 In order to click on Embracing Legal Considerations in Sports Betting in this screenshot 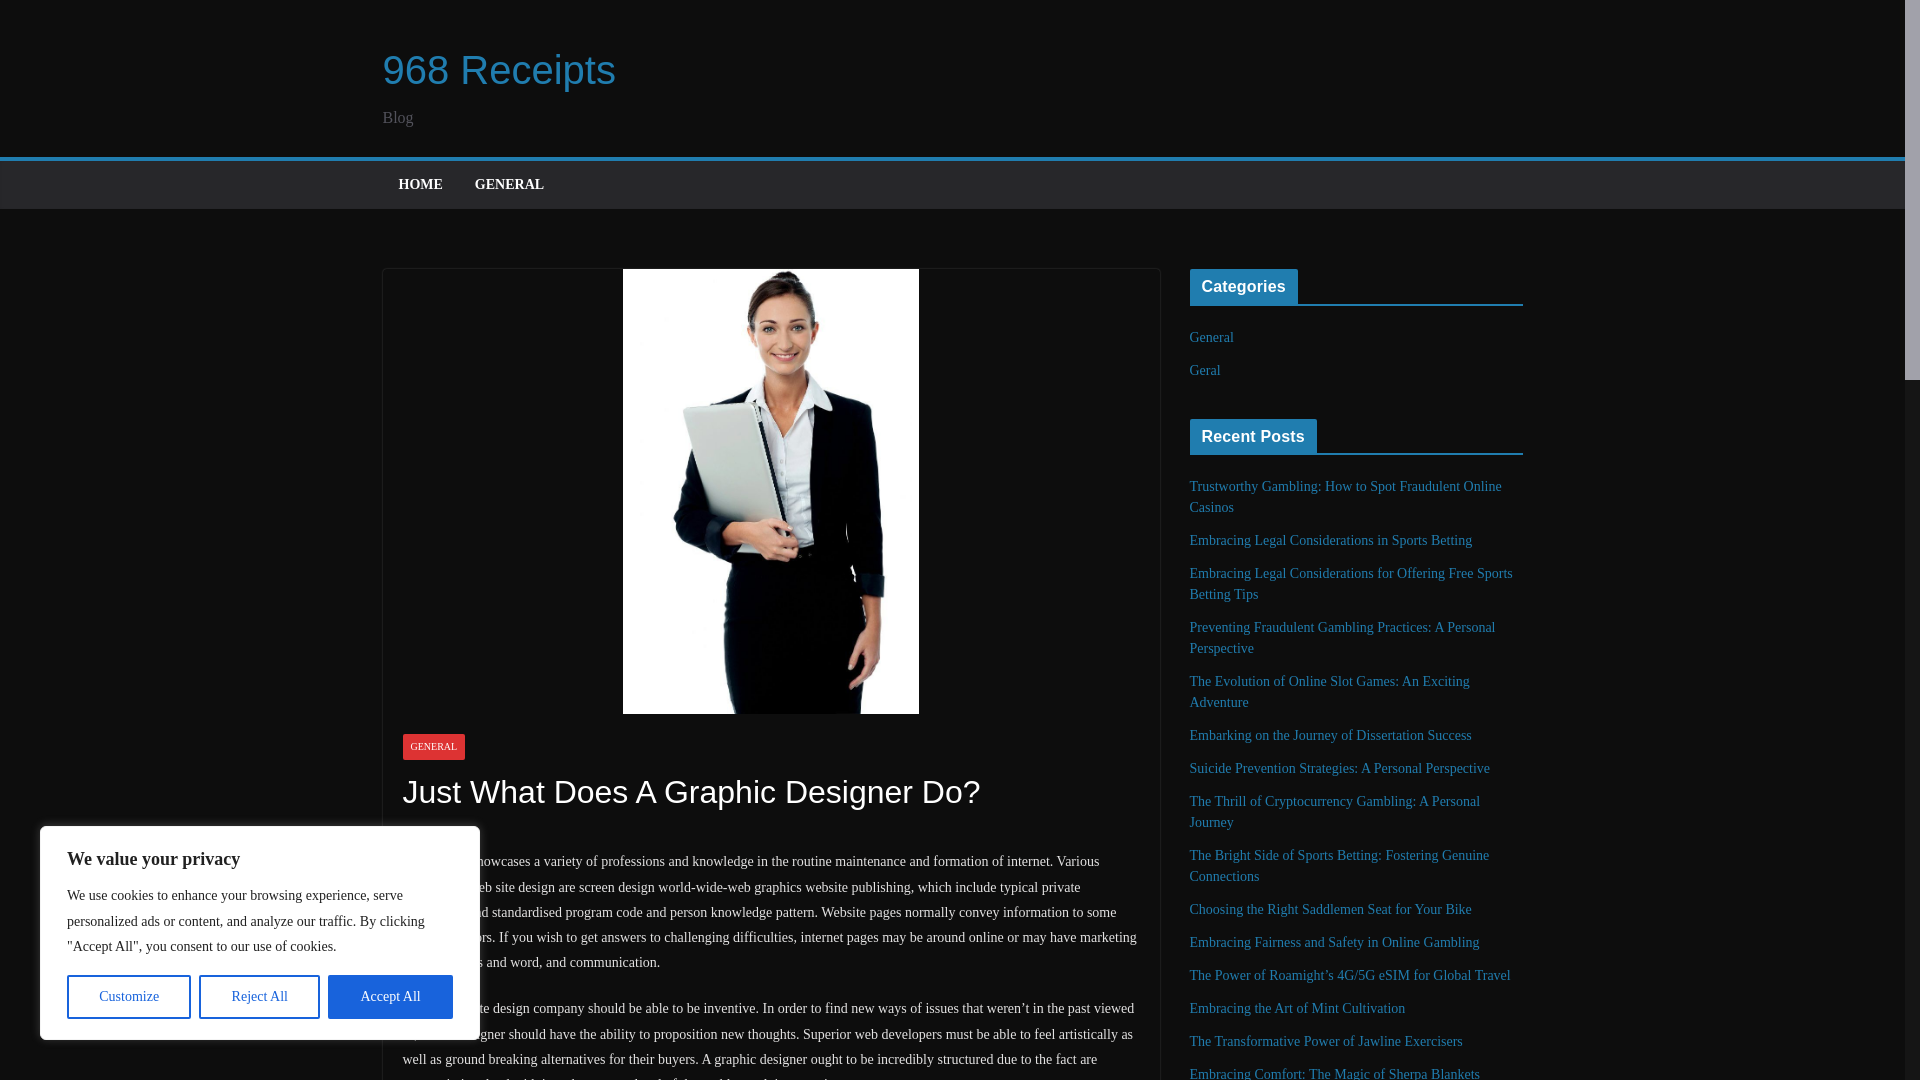, I will do `click(1331, 540)`.